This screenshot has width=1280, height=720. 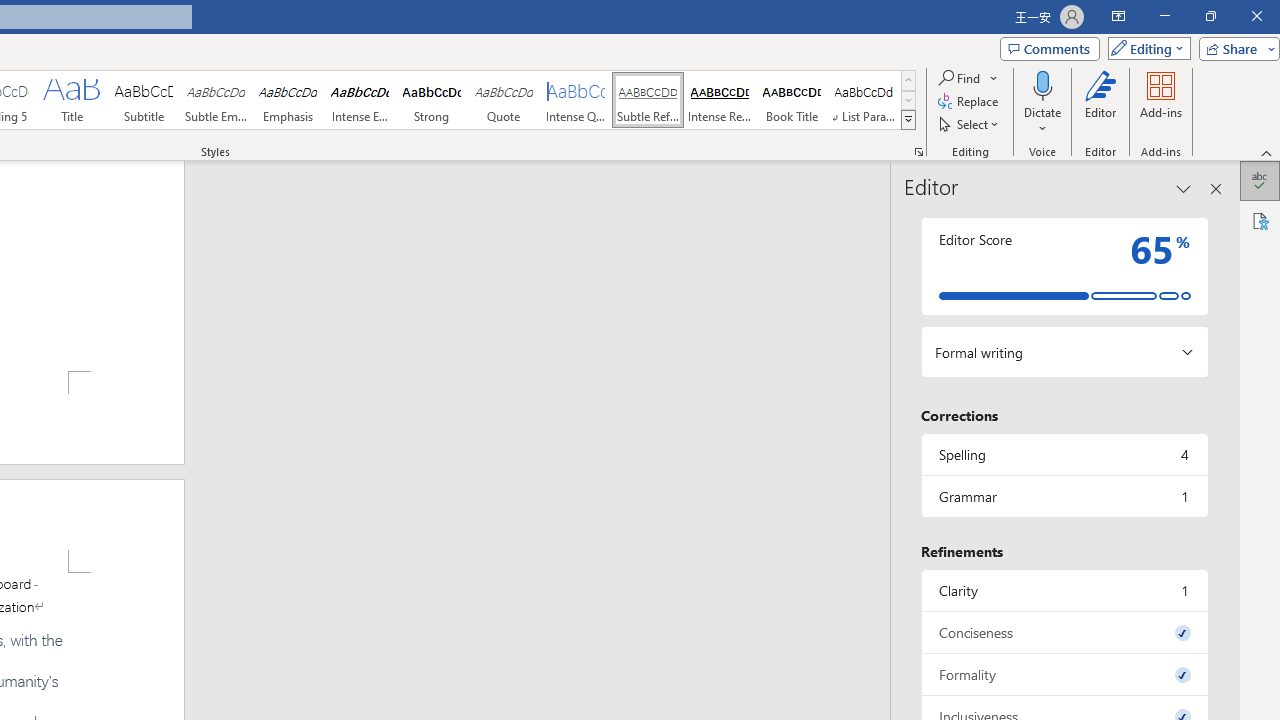 What do you see at coordinates (1216, 188) in the screenshot?
I see `Close pane` at bounding box center [1216, 188].